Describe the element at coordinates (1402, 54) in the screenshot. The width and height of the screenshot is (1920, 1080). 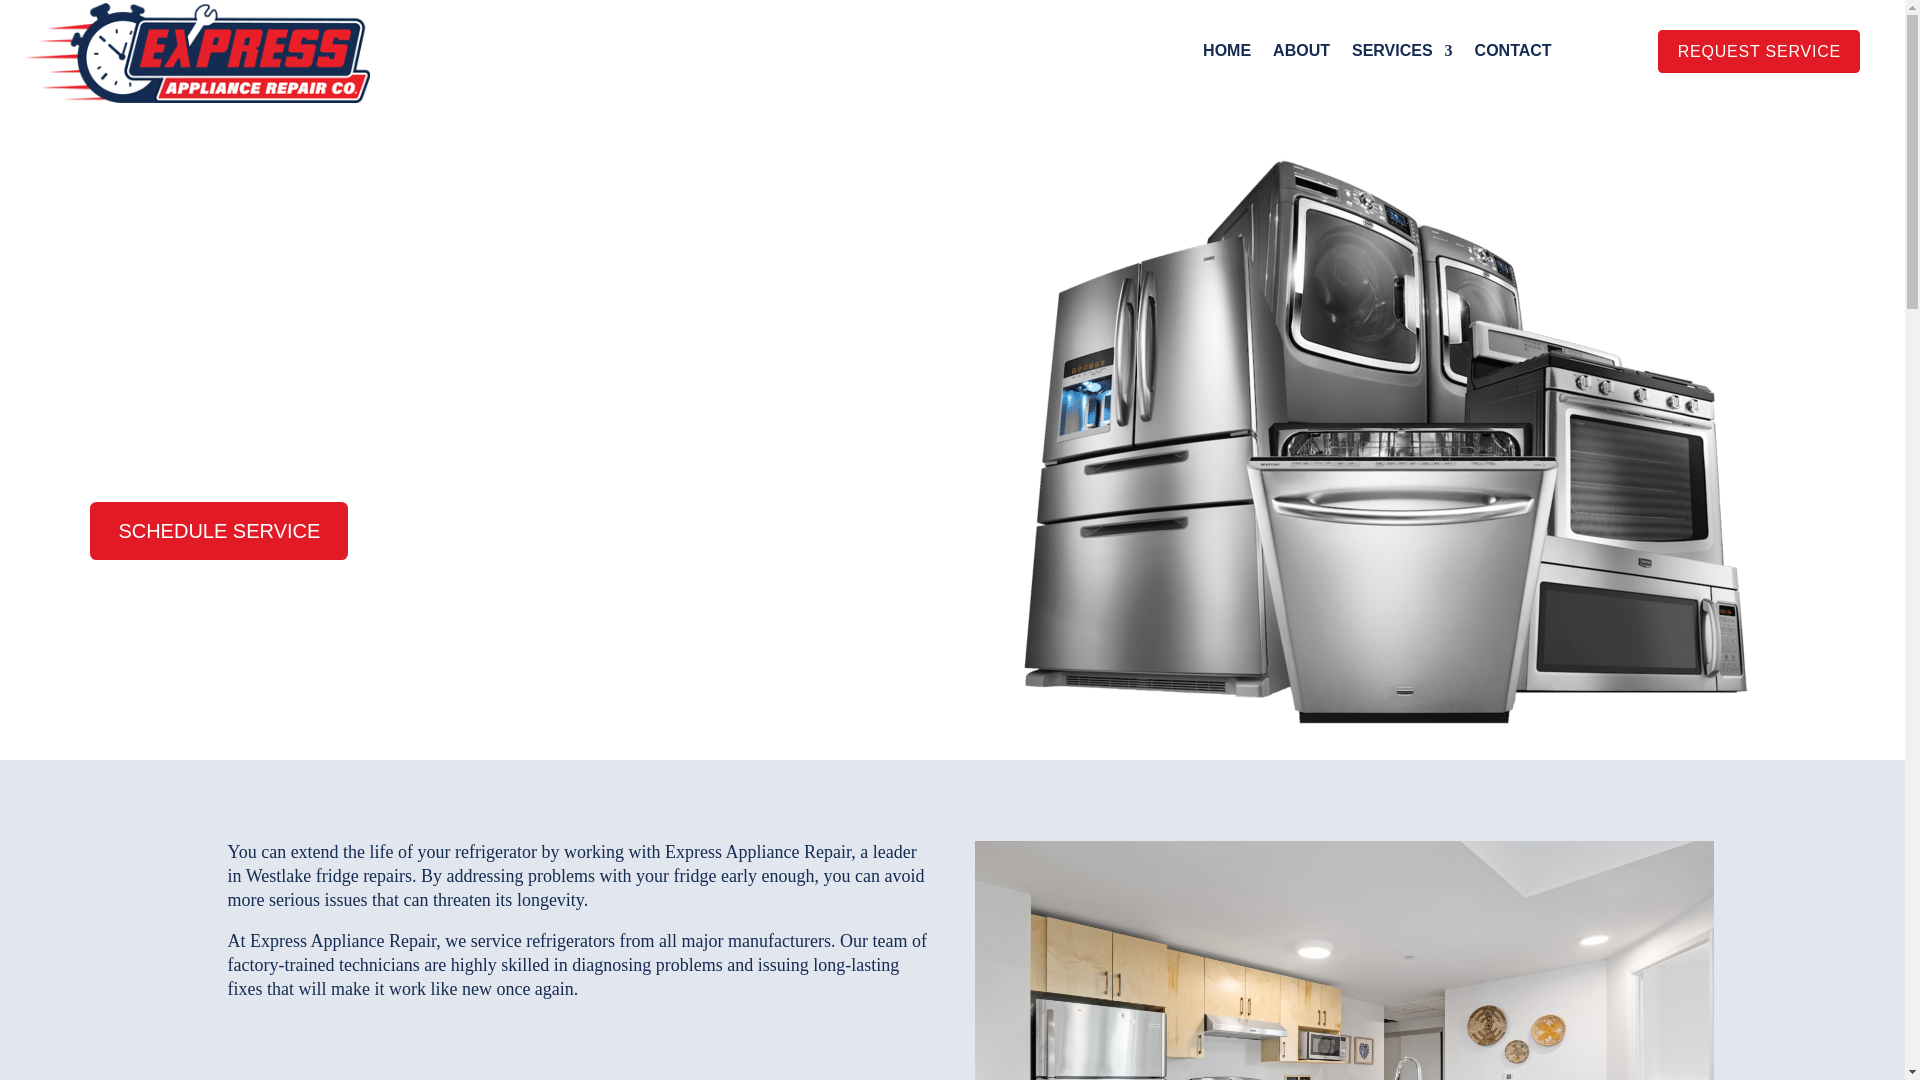
I see `SERVICES` at that location.